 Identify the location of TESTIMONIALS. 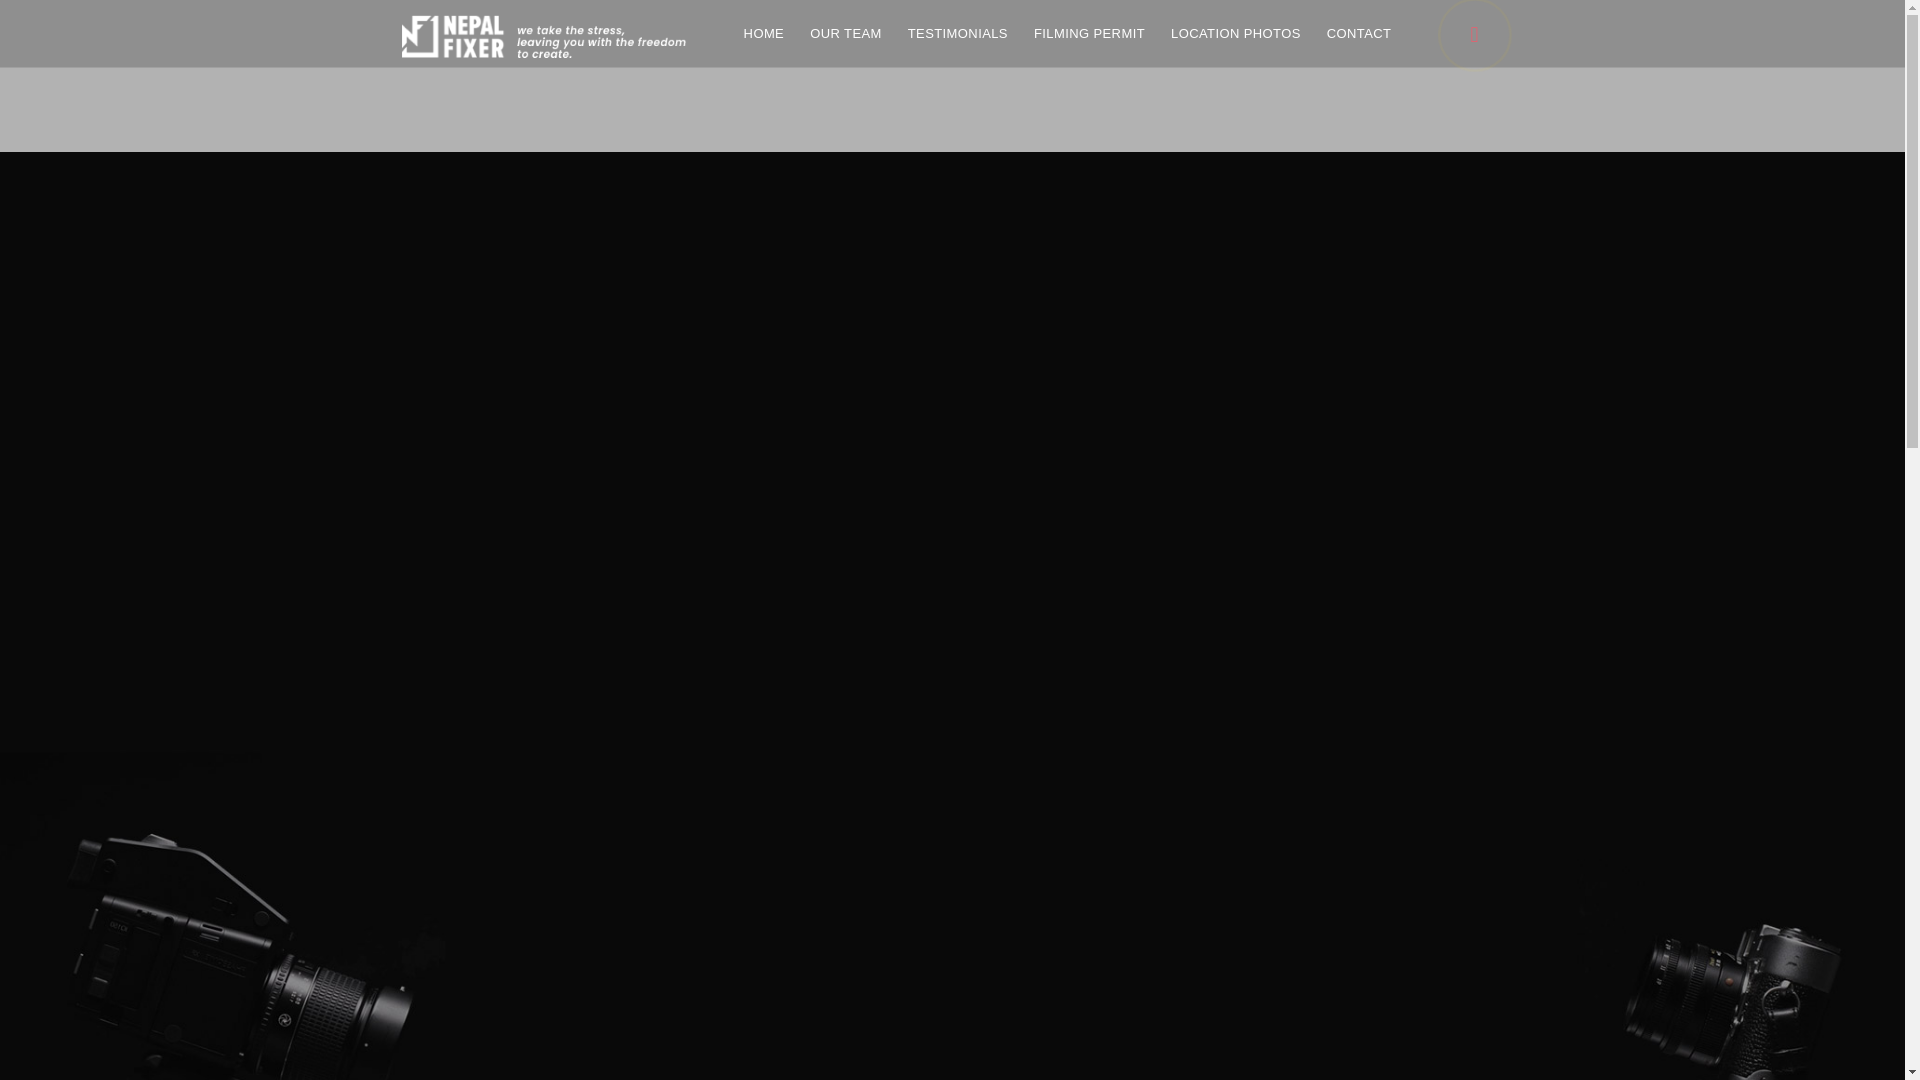
(958, 42).